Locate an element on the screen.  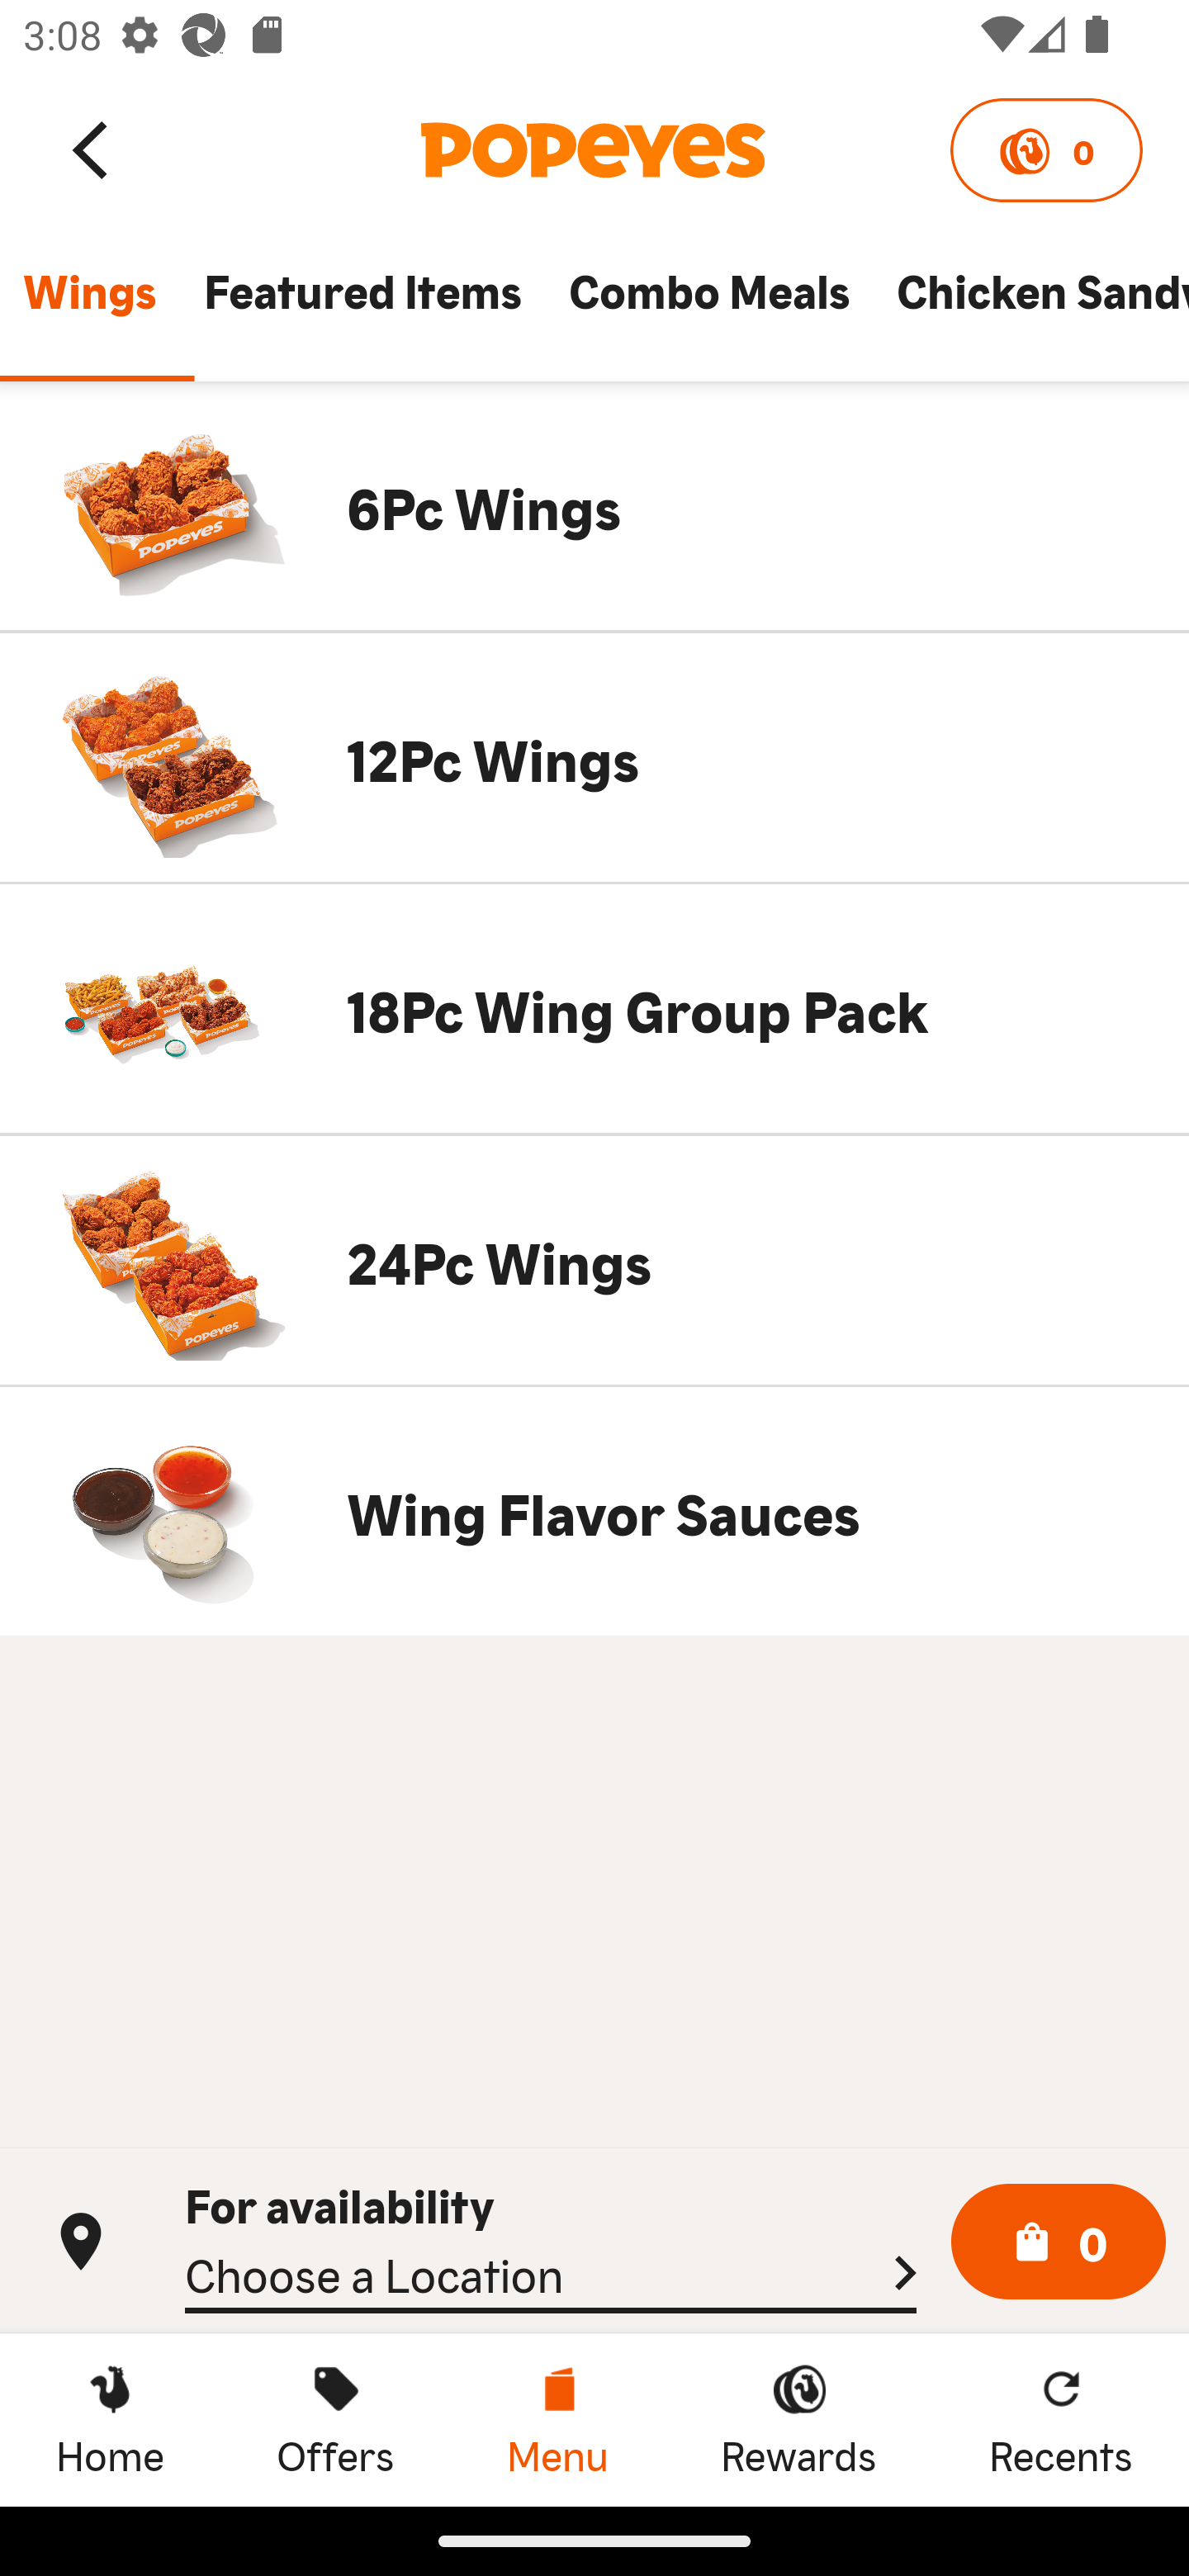
Menu, current page Menu Menu, current page is located at coordinates (557, 2419).